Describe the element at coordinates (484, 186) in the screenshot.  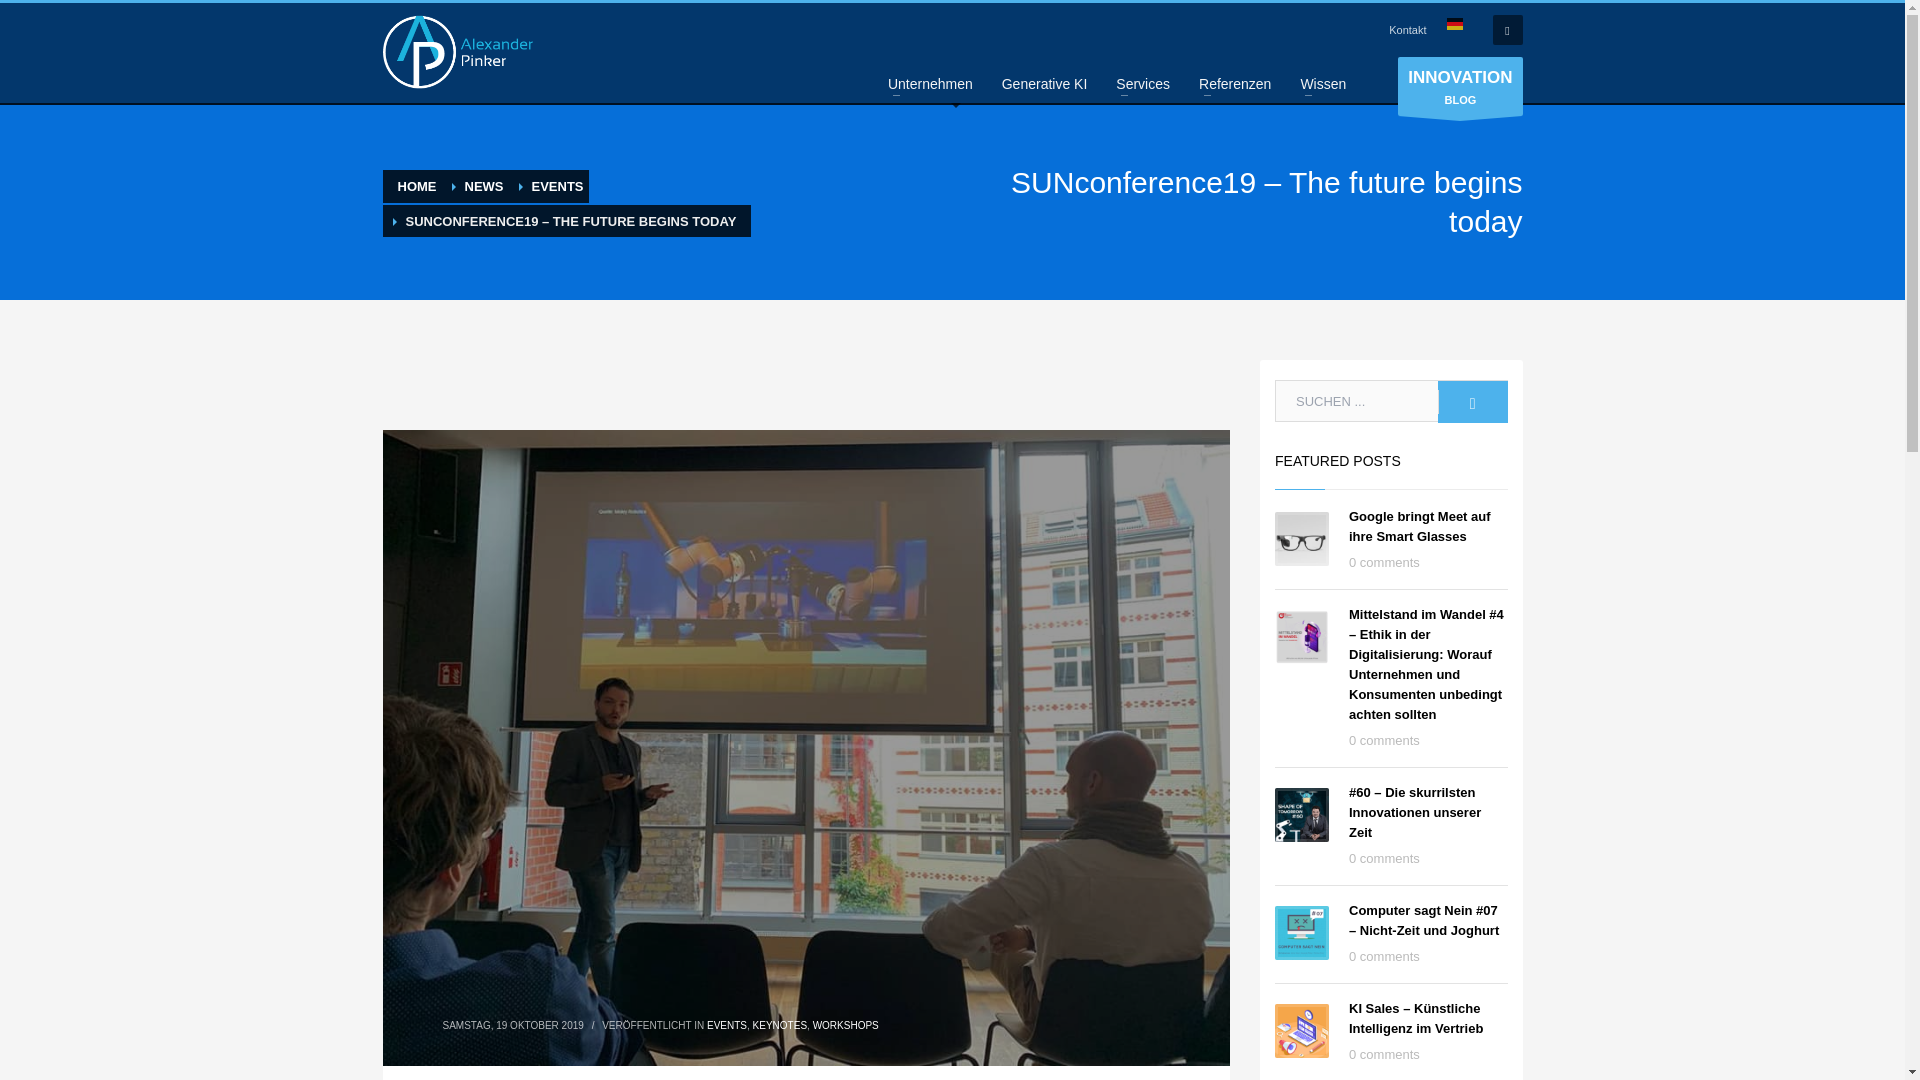
I see `News` at that location.